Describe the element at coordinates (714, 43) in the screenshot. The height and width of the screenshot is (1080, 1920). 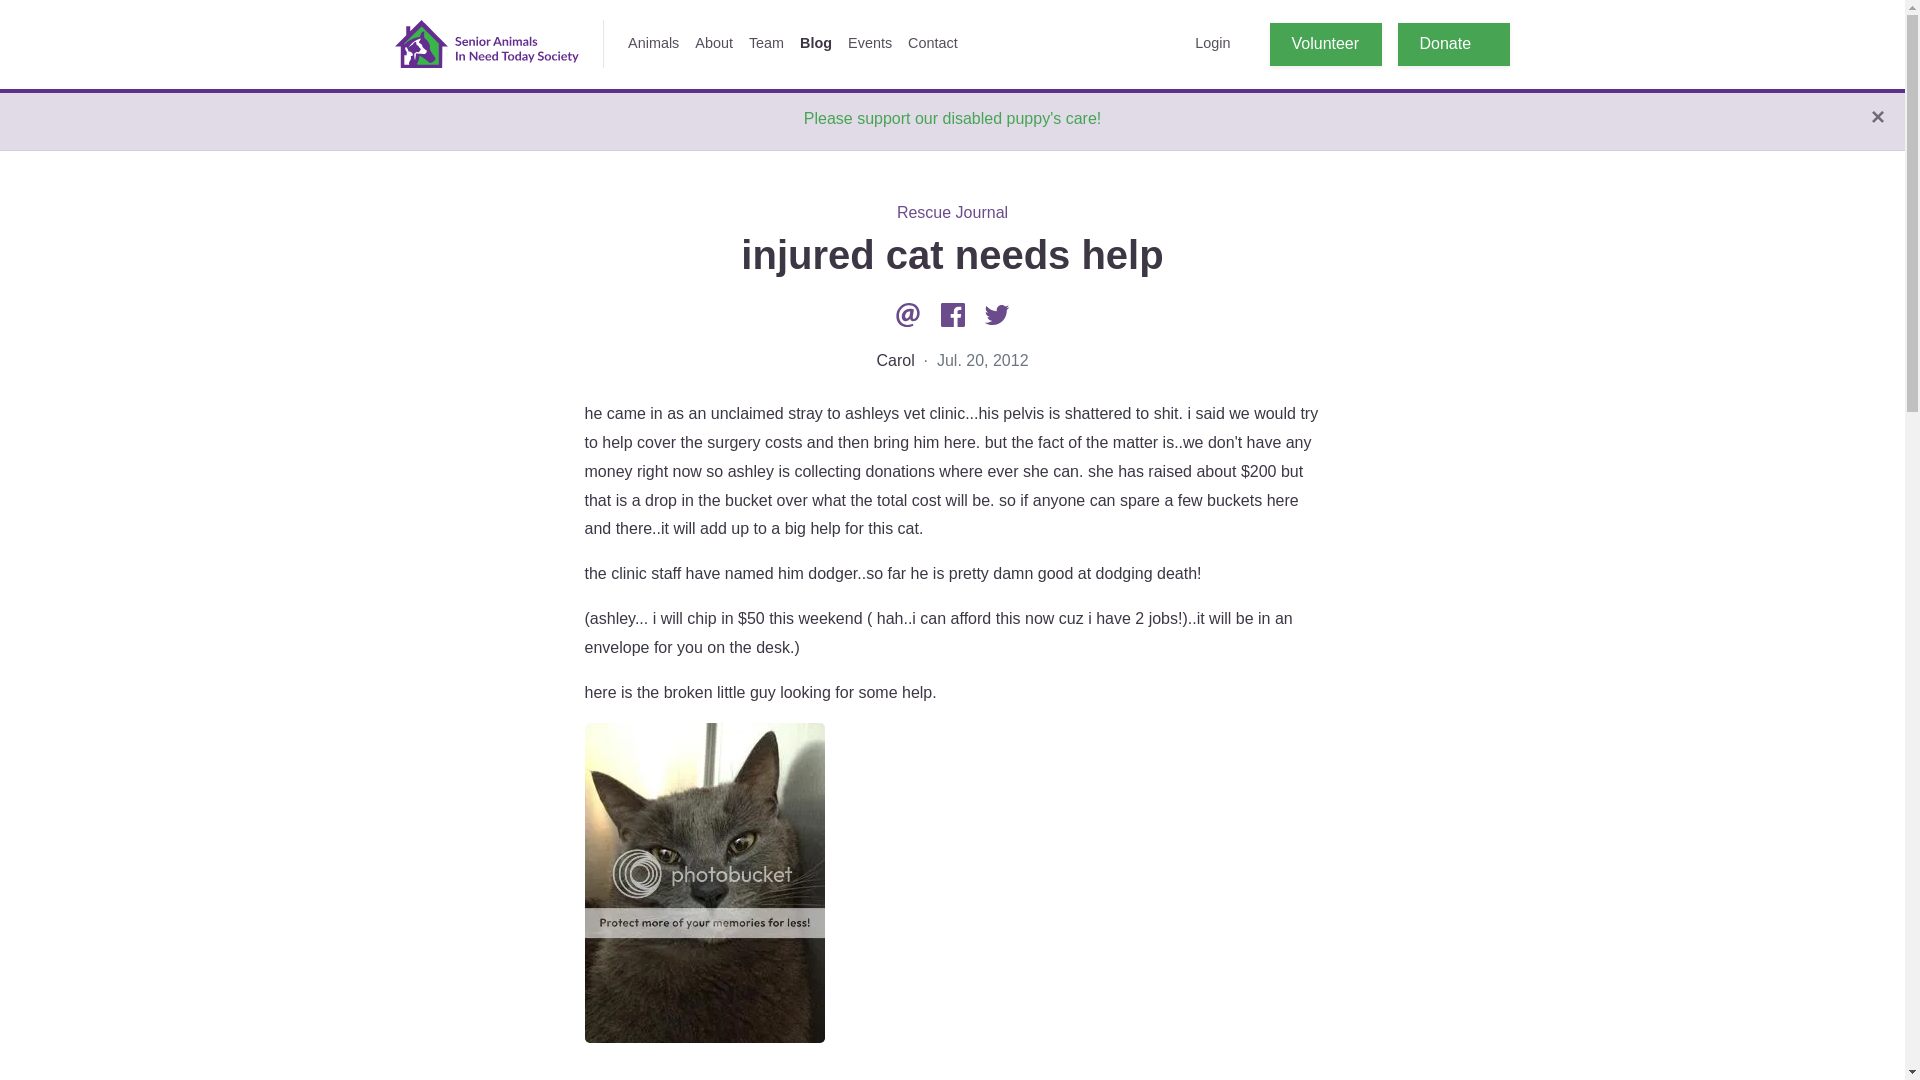
I see `About` at that location.